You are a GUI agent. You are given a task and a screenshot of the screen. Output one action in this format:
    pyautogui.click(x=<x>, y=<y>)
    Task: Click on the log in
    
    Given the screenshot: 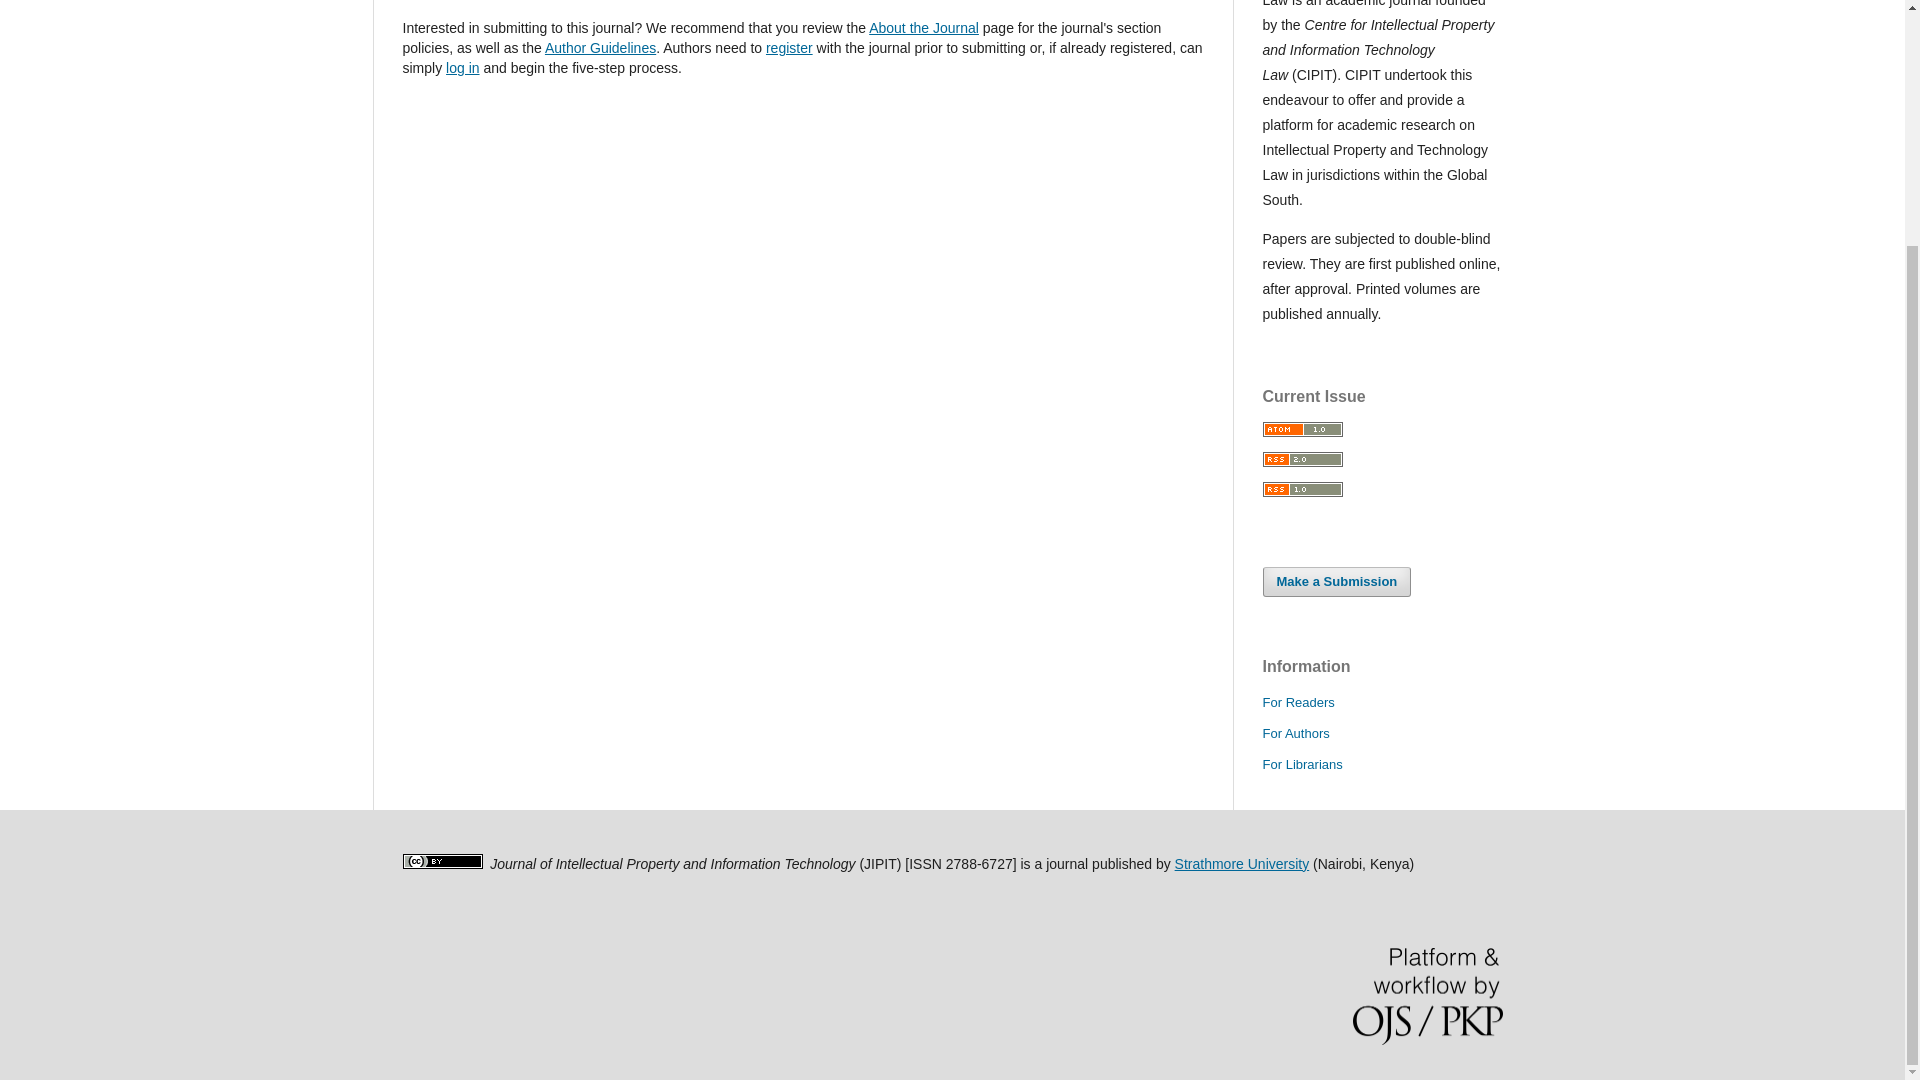 What is the action you would take?
    pyautogui.click(x=462, y=68)
    